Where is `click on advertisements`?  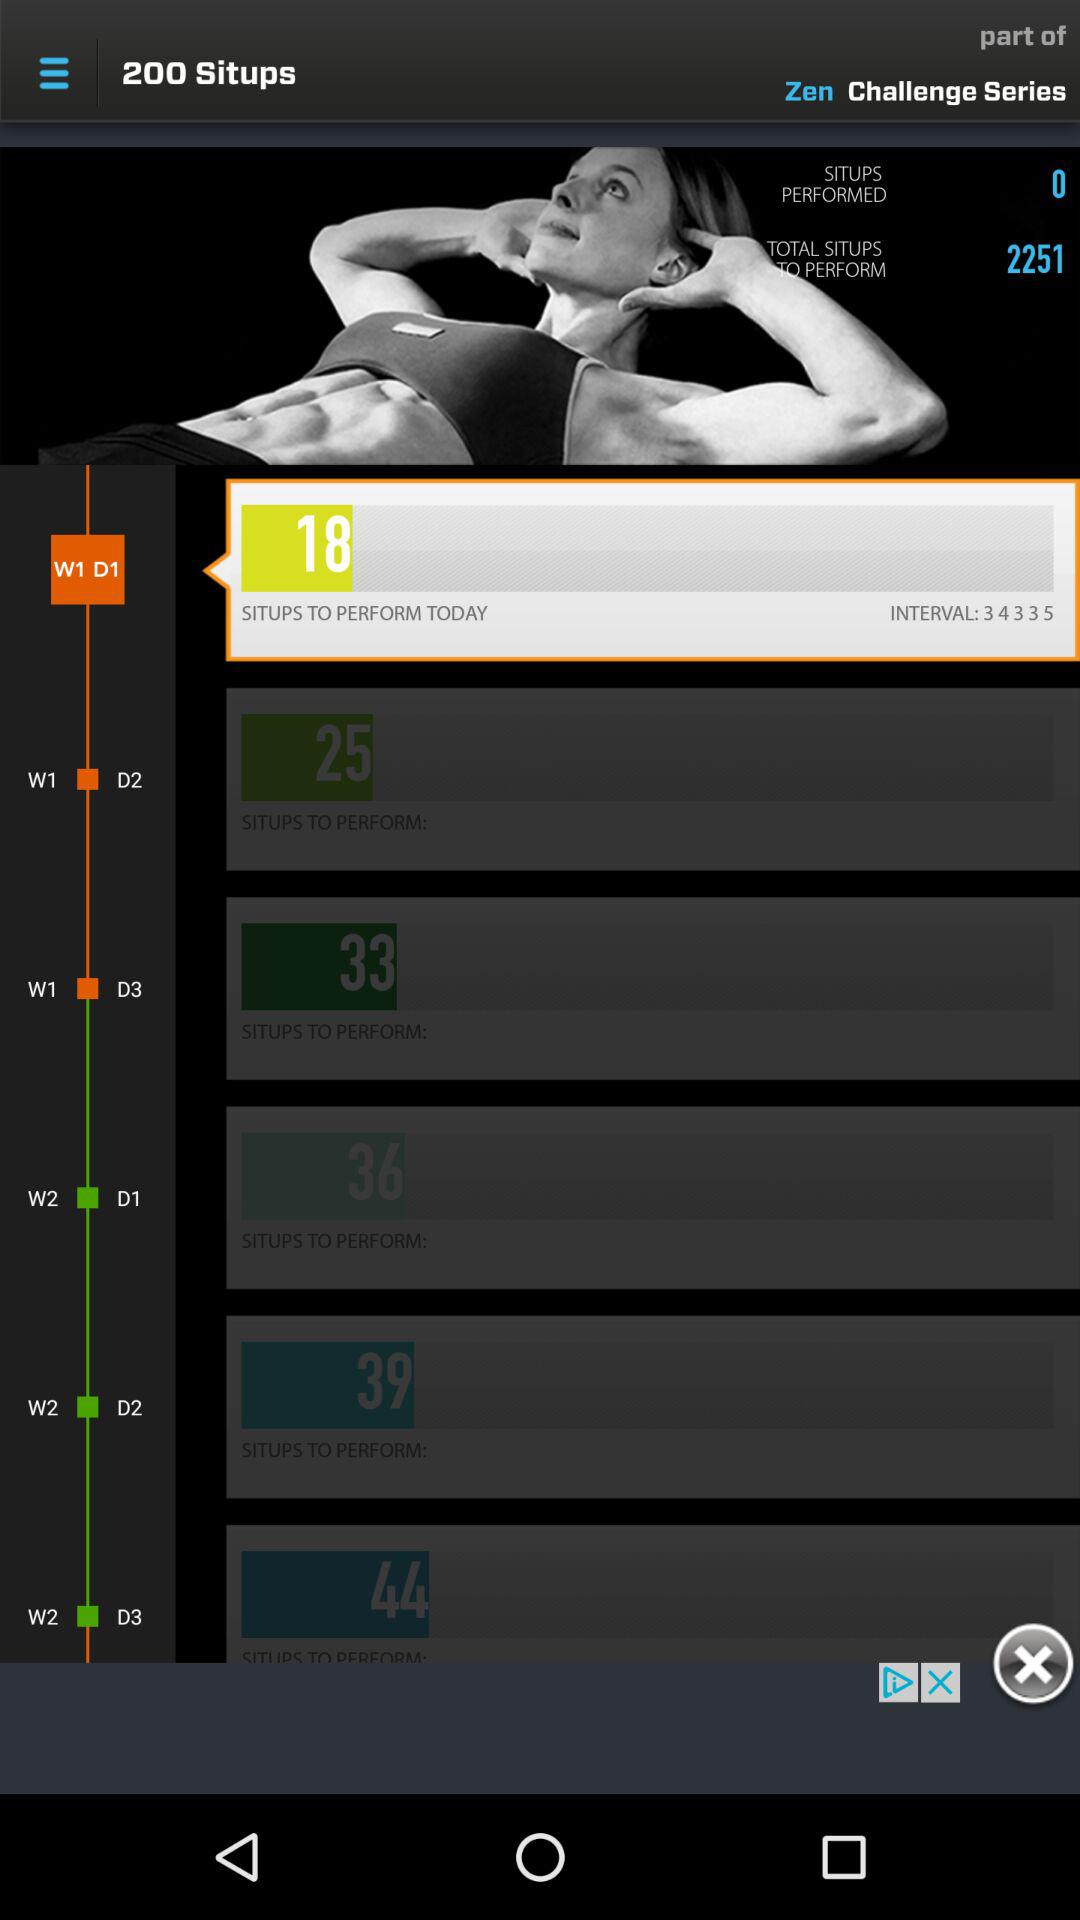 click on advertisements is located at coordinates (540, 1728).